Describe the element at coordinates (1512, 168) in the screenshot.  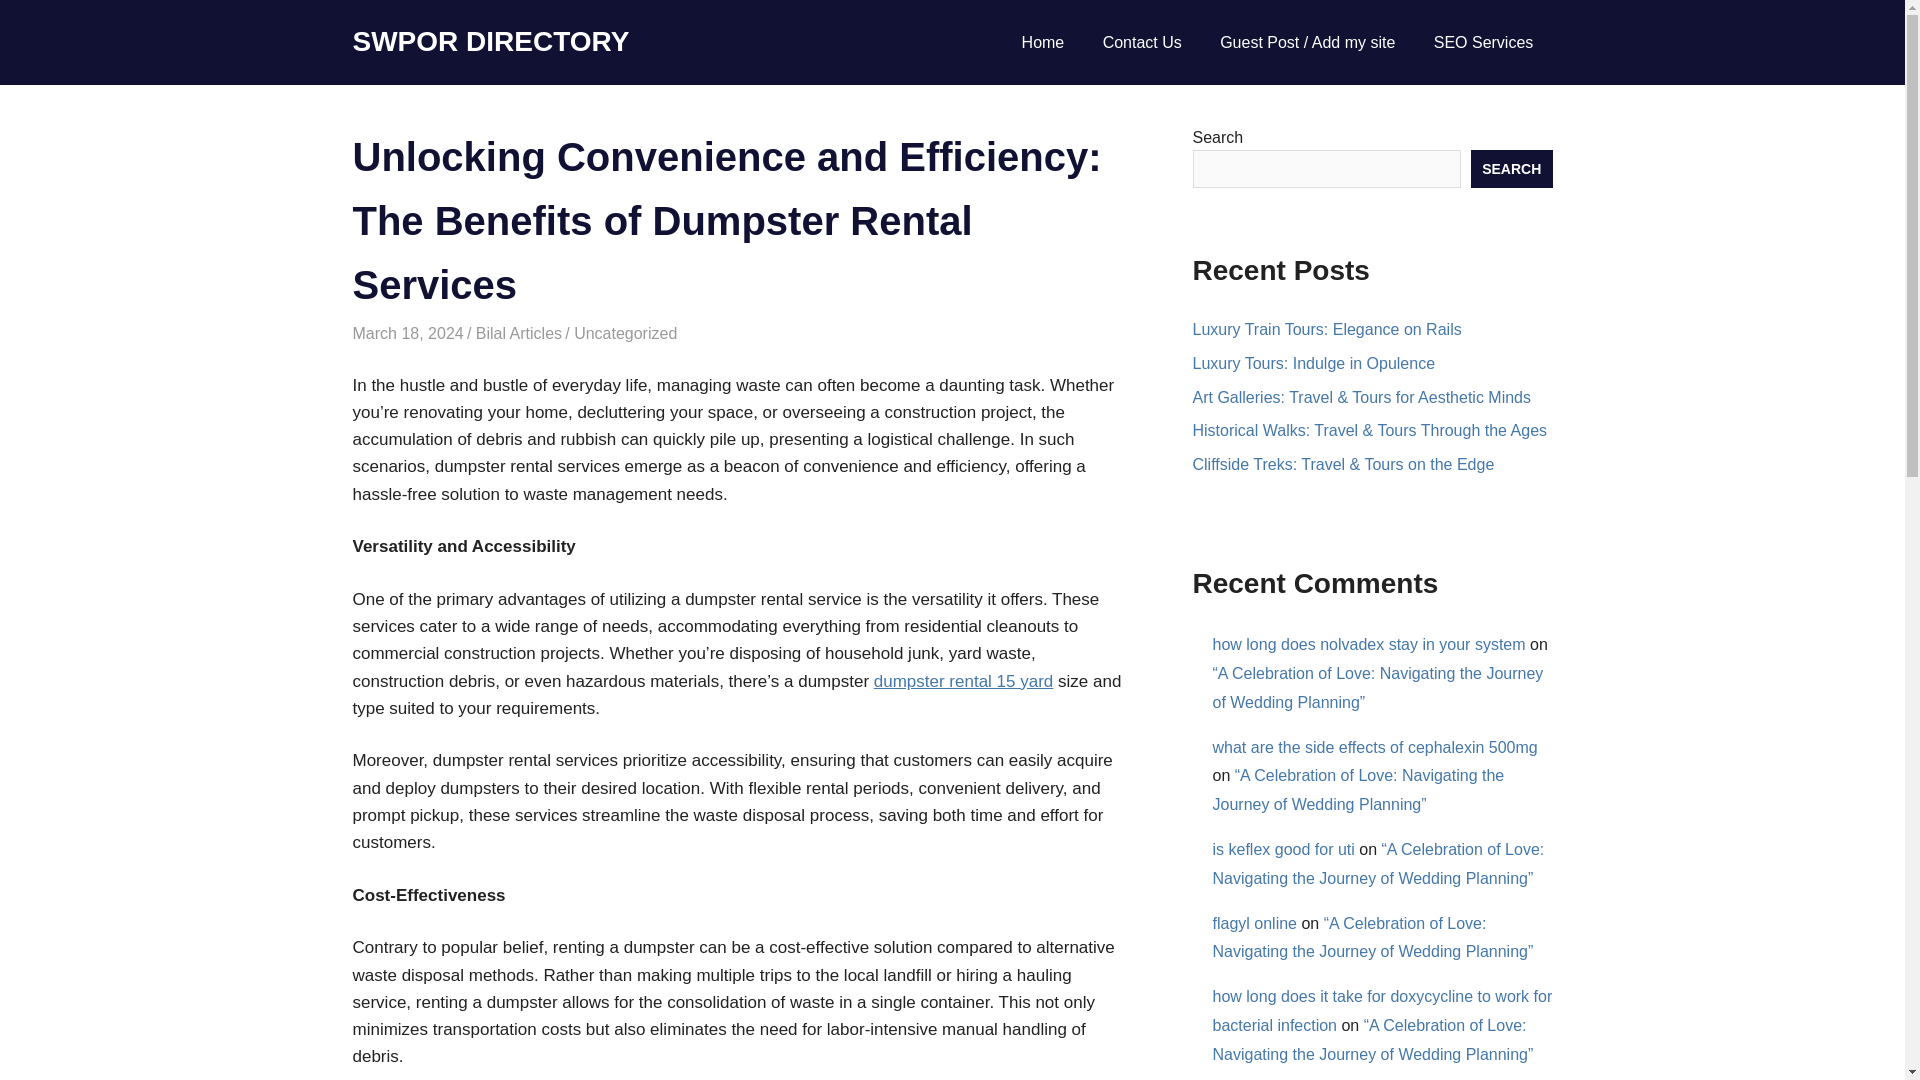
I see `SEARCH` at that location.